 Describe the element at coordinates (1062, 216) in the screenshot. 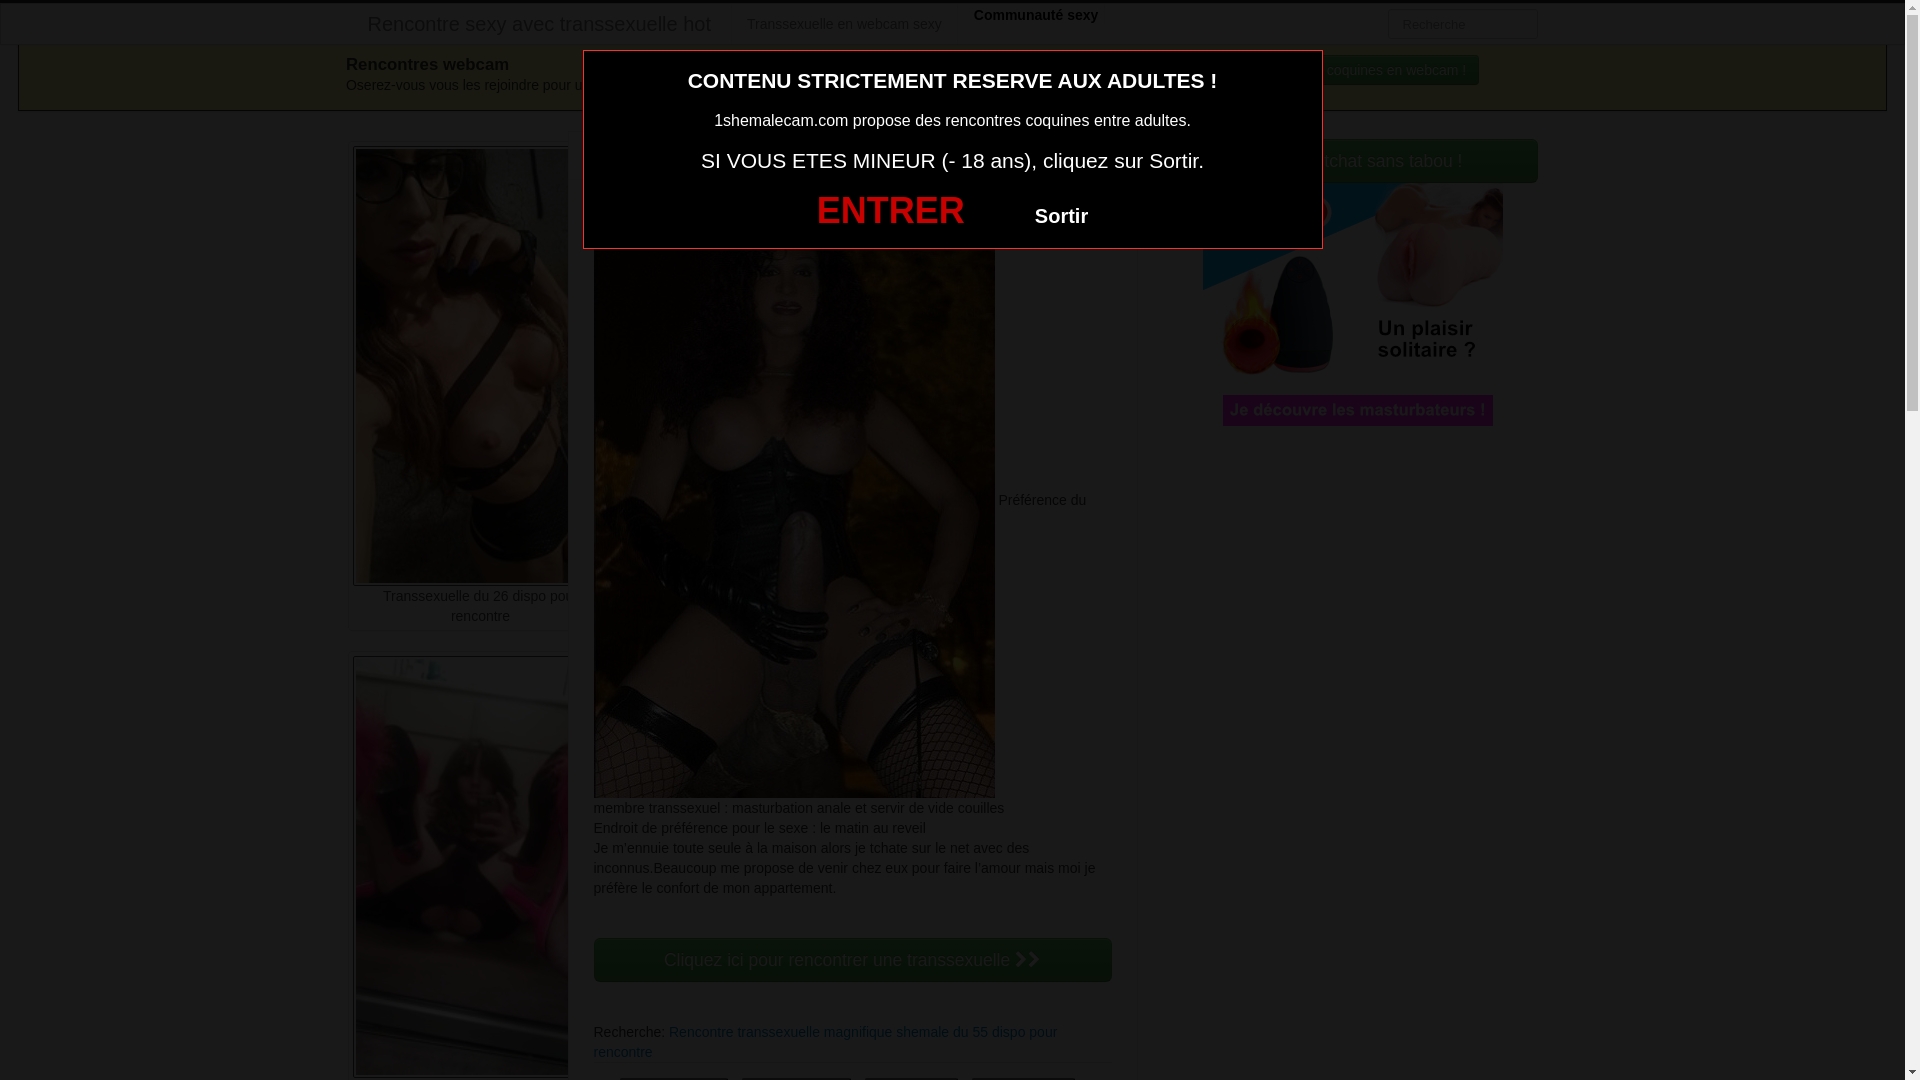

I see `Sortir` at that location.